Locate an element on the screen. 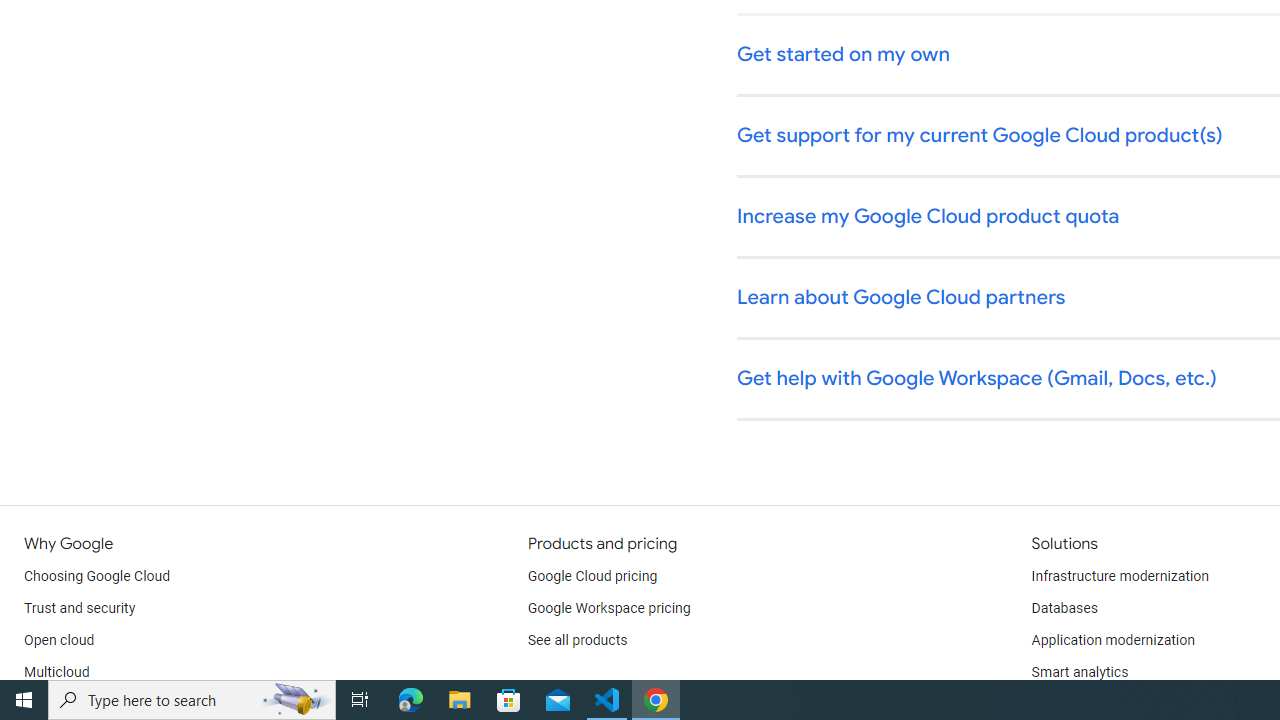 This screenshot has height=720, width=1280. Infrastructure modernization is located at coordinates (1120, 576).